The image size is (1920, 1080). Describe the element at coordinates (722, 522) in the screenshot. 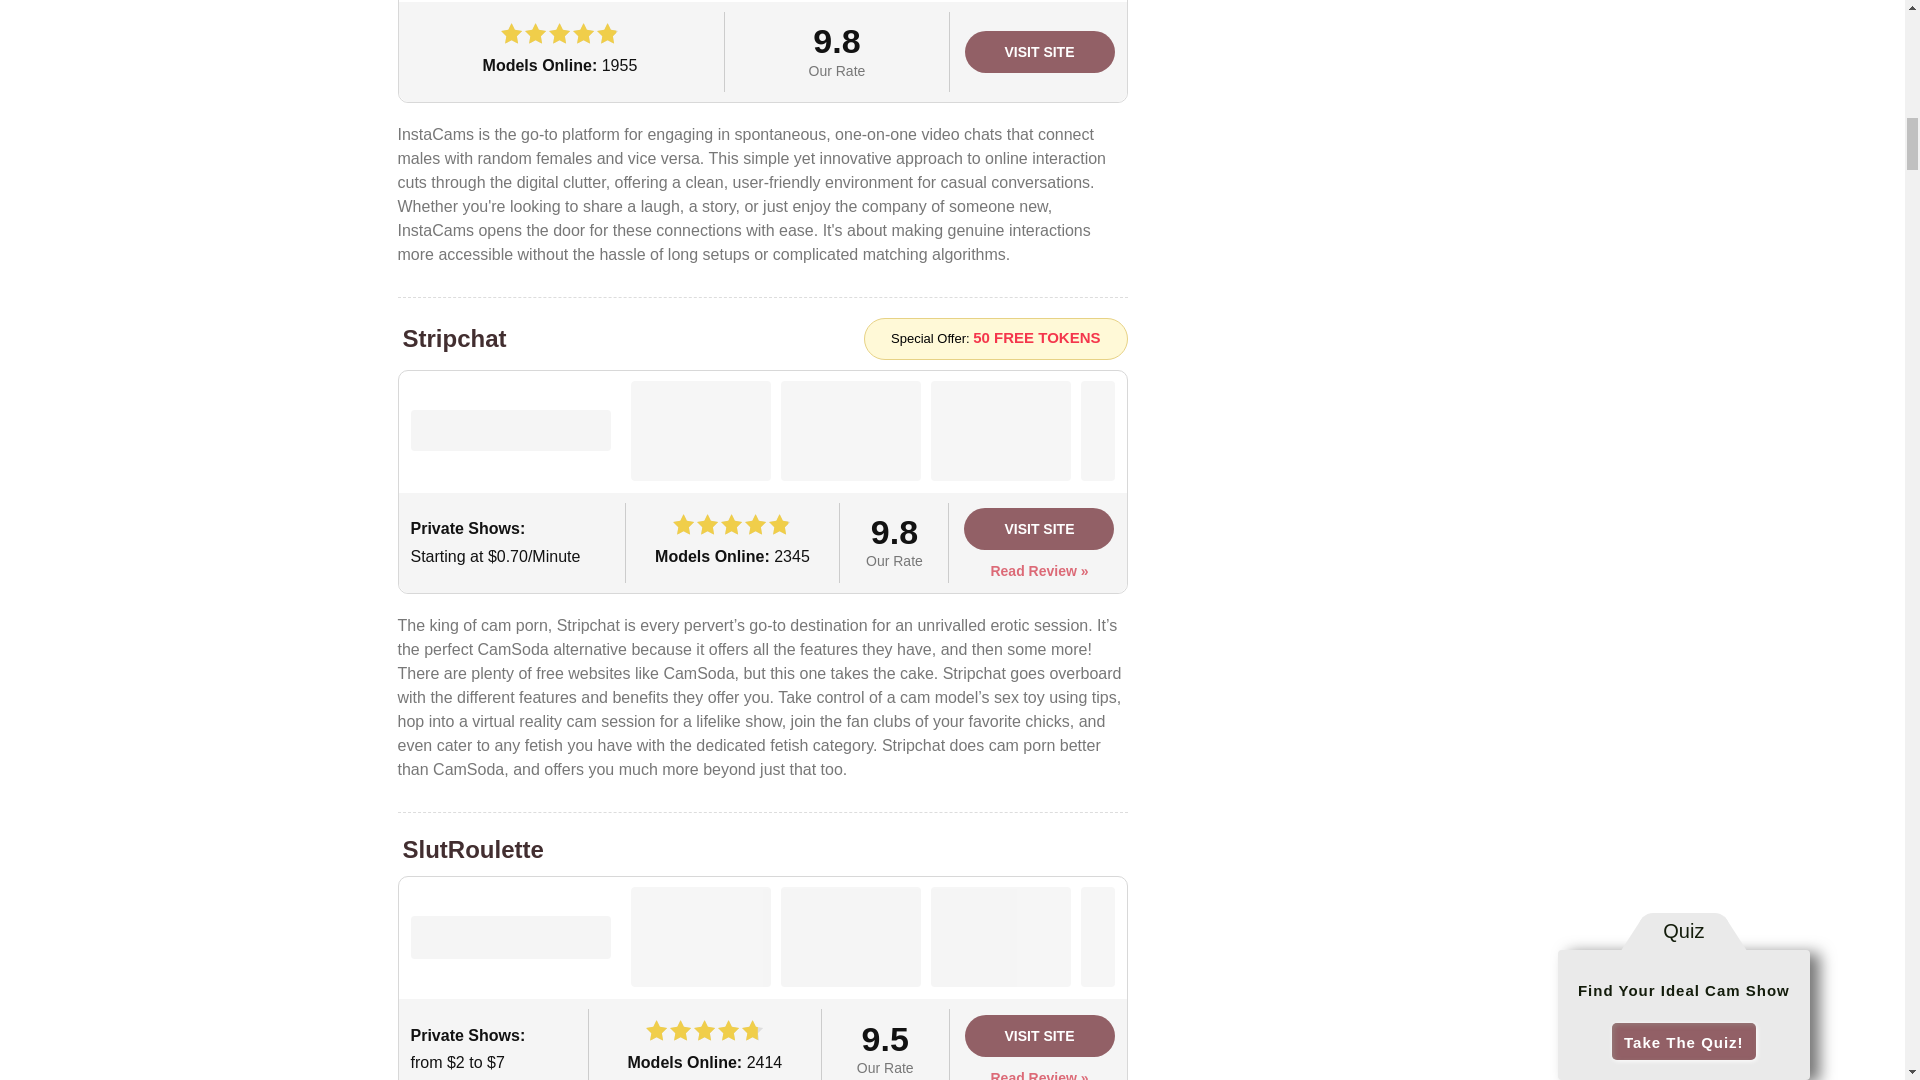

I see `Our Score` at that location.